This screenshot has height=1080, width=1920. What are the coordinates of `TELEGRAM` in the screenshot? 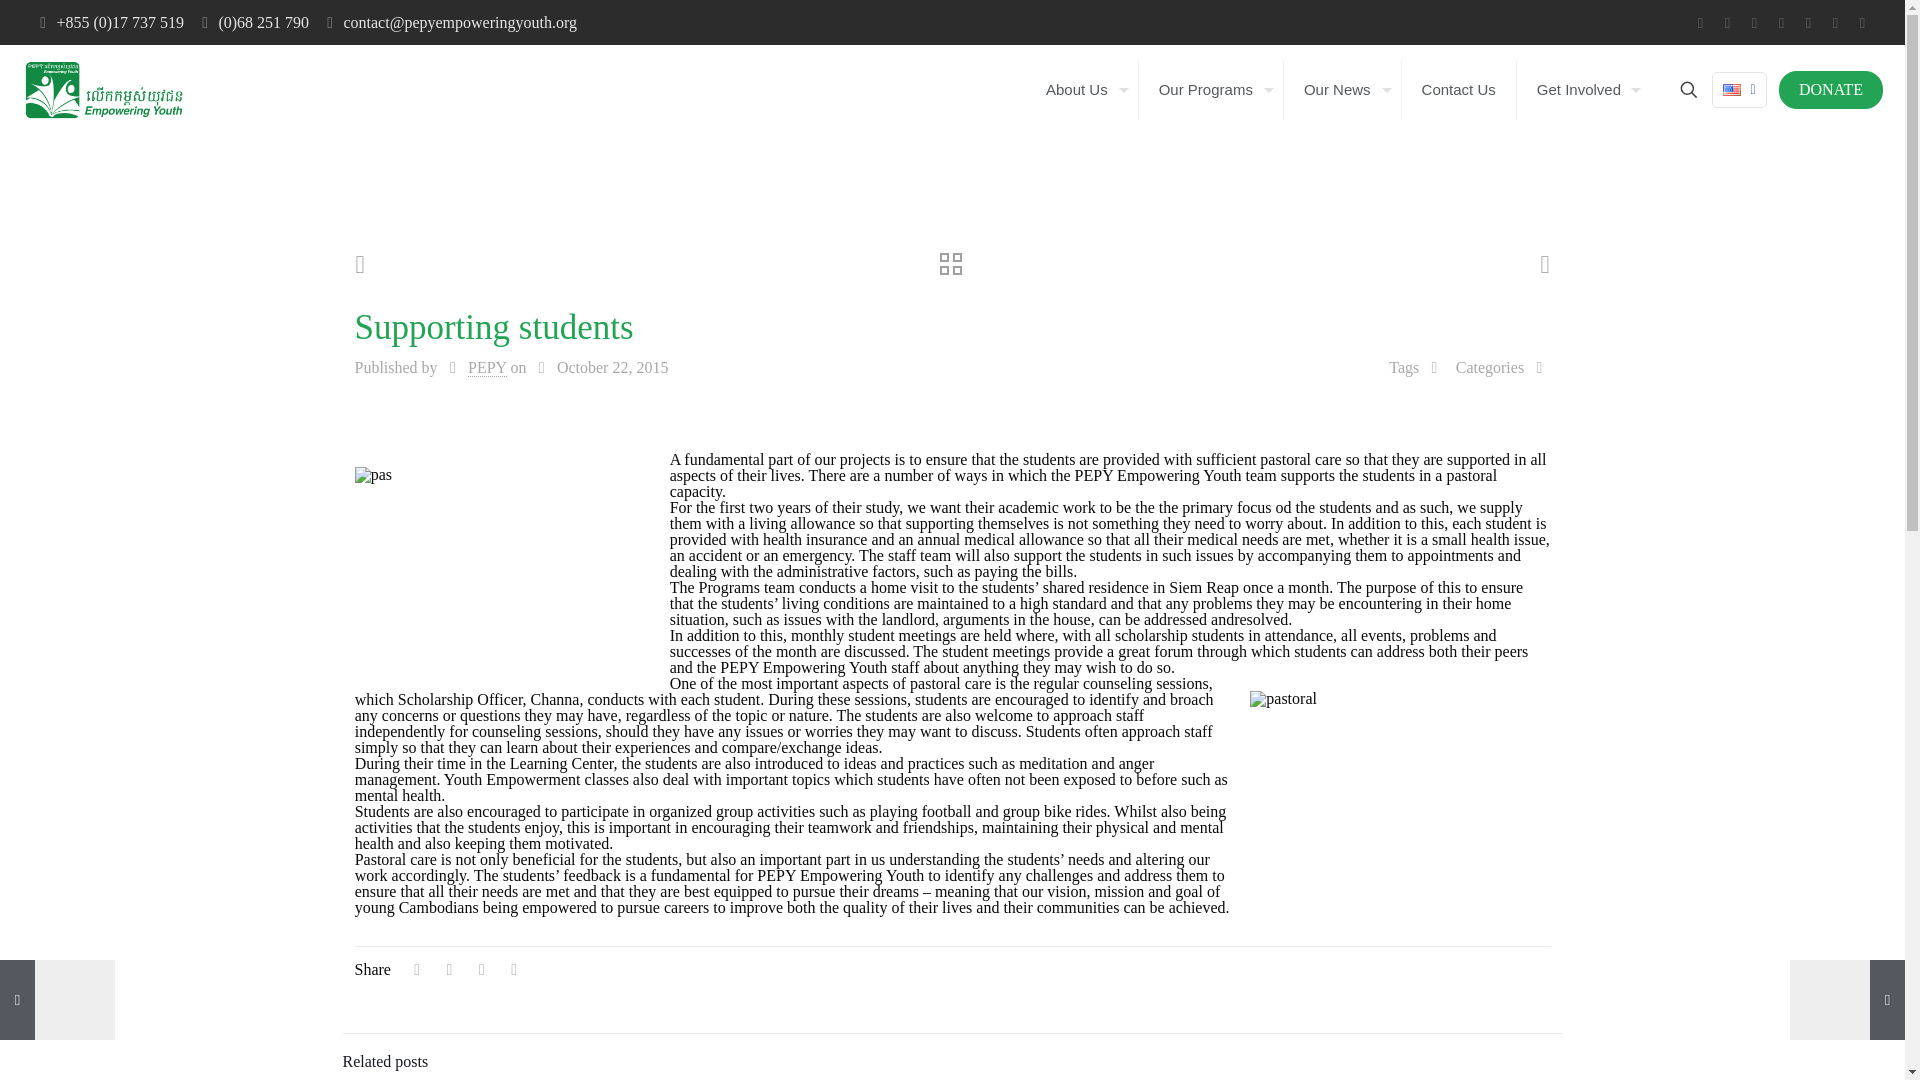 It's located at (1862, 23).